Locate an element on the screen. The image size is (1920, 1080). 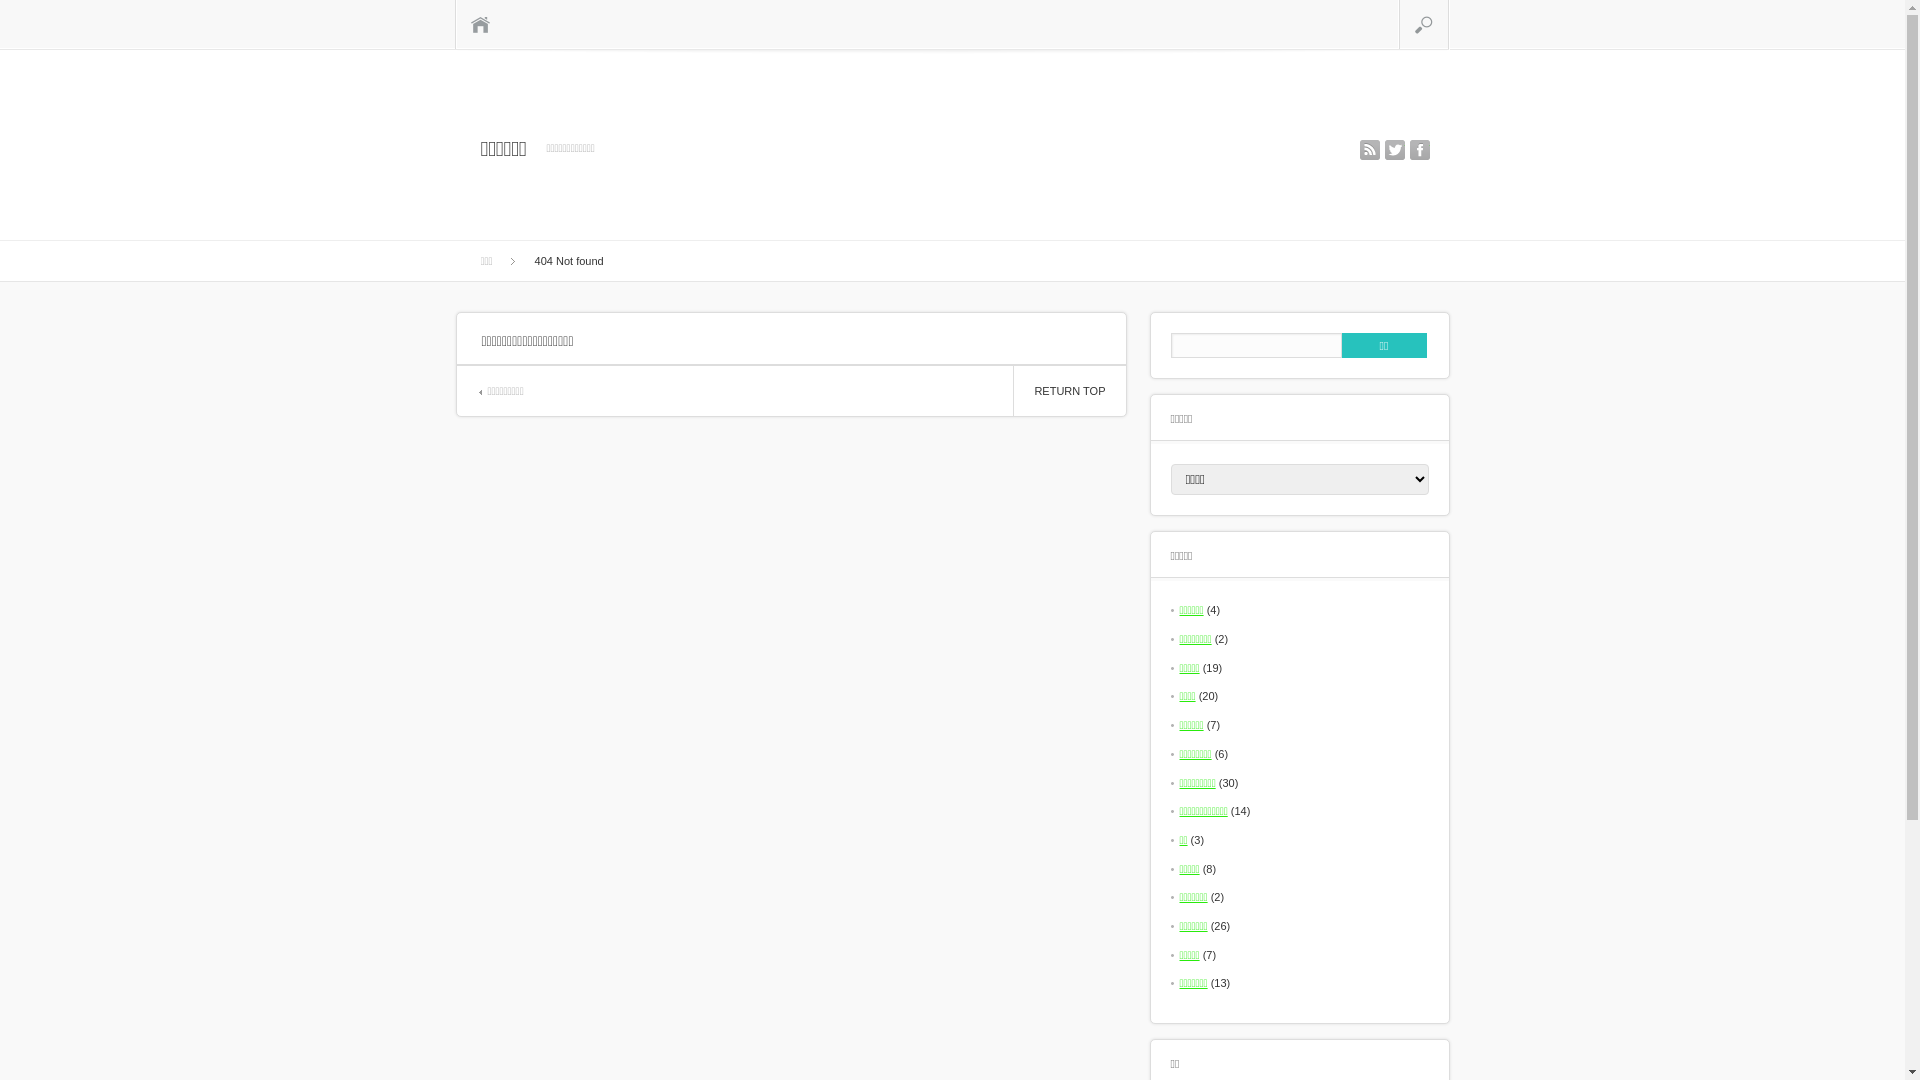
RETURN TOP is located at coordinates (1069, 391).